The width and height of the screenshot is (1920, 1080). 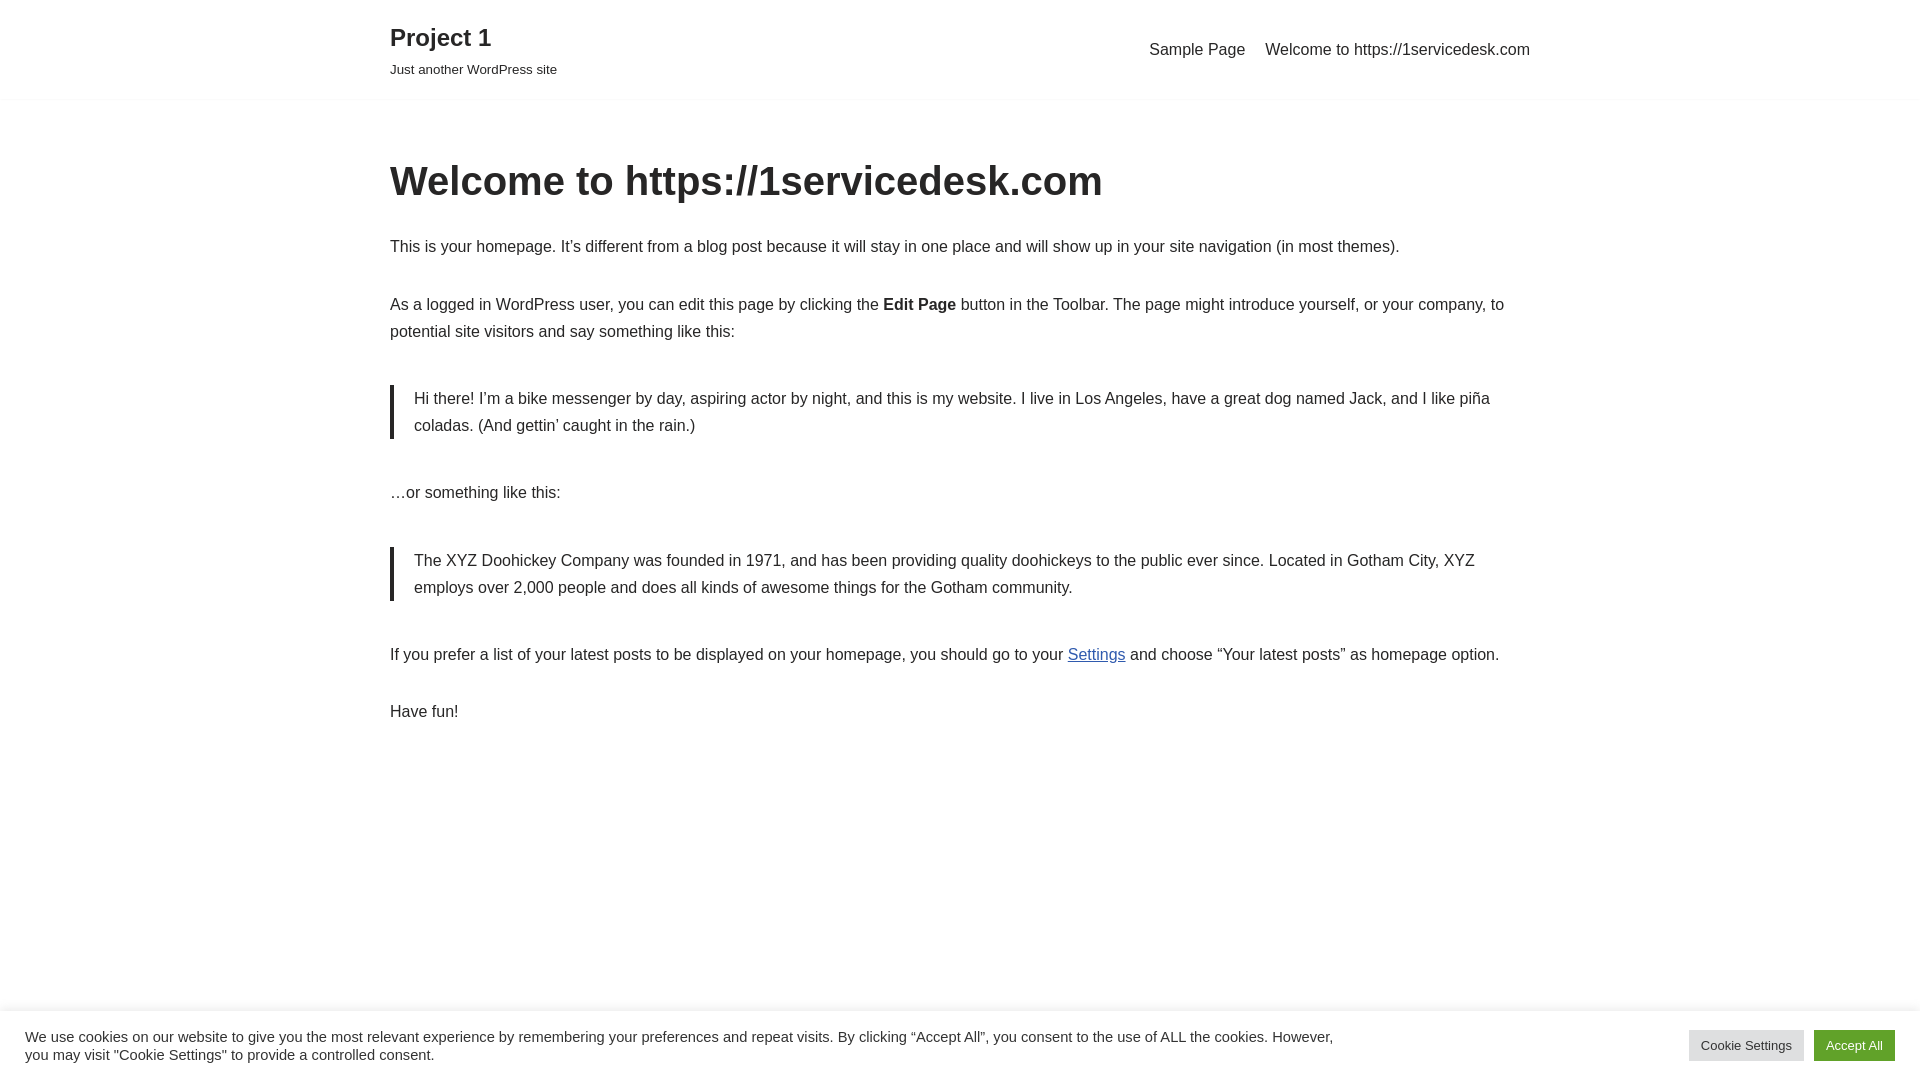 What do you see at coordinates (1197, 50) in the screenshot?
I see `Sample Page` at bounding box center [1197, 50].